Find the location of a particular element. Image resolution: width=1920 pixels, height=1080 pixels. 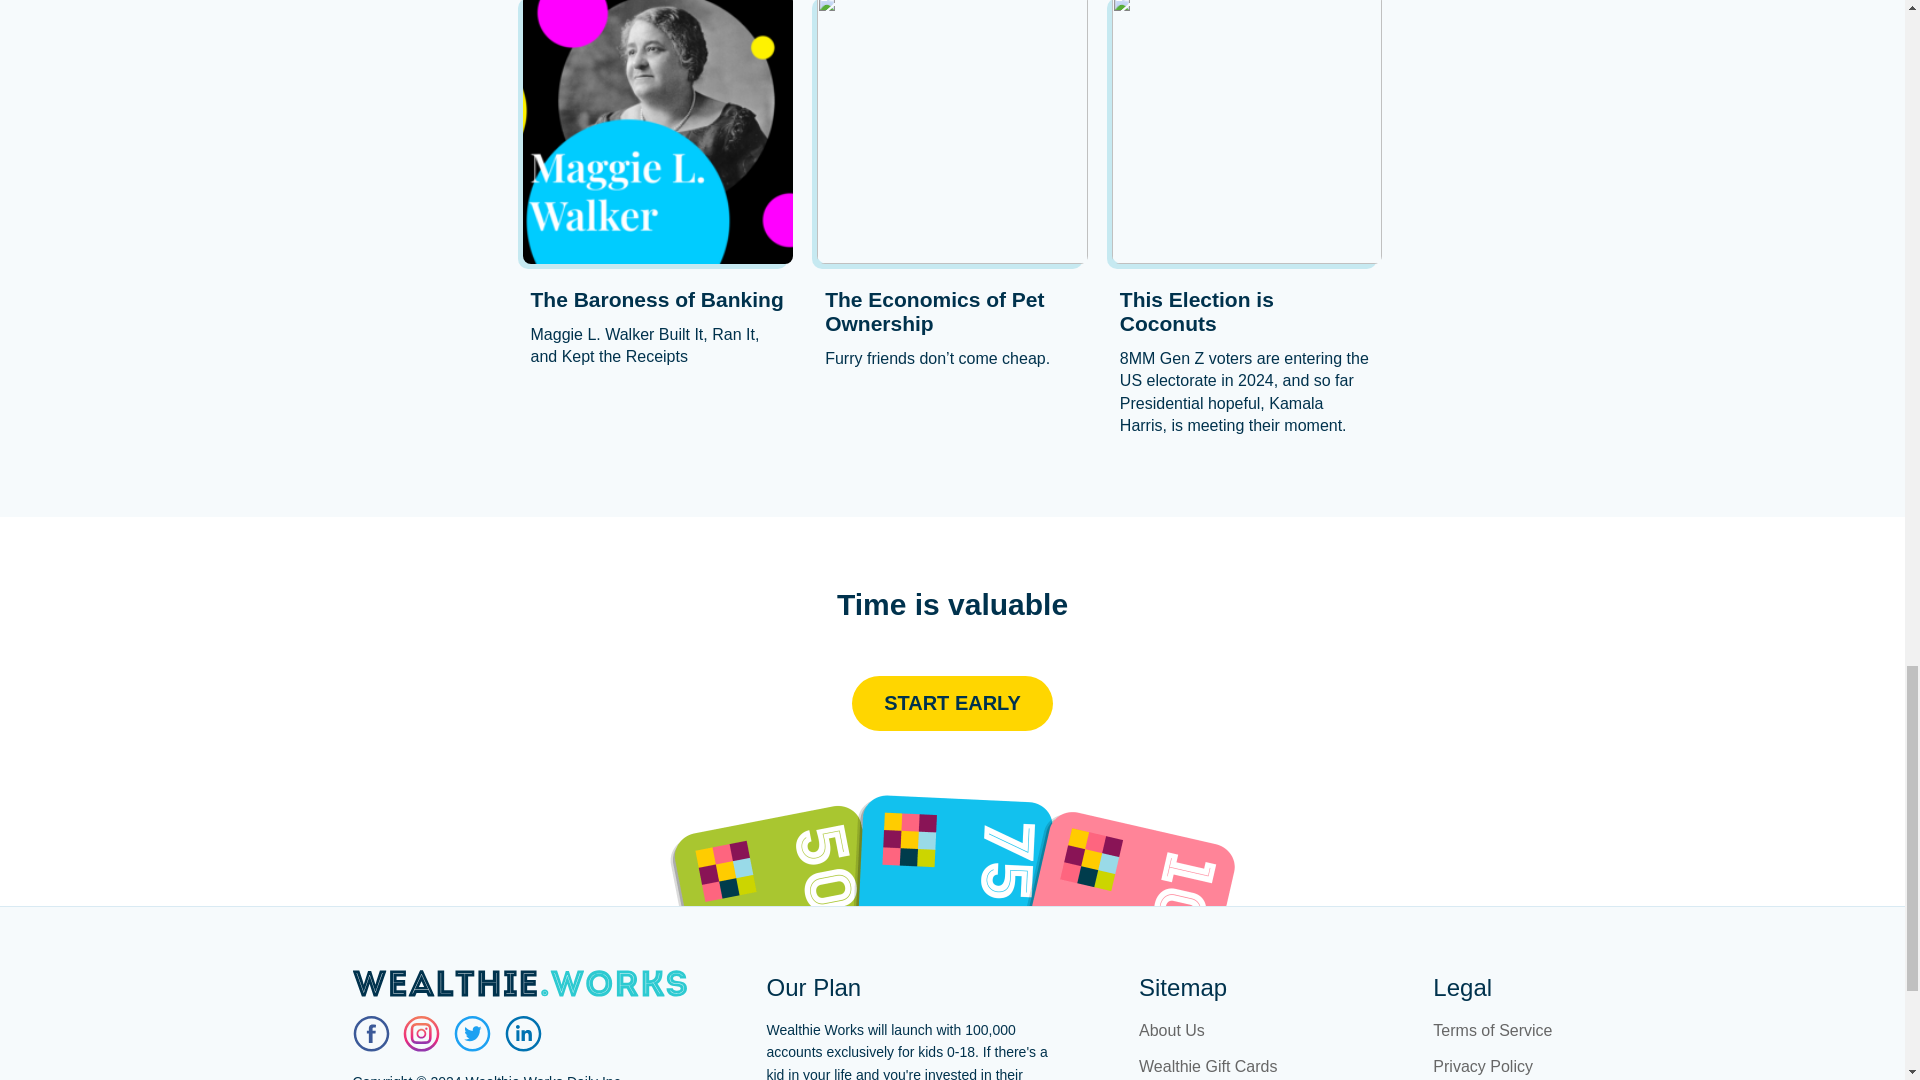

The Baroness of Banking is located at coordinates (657, 300).